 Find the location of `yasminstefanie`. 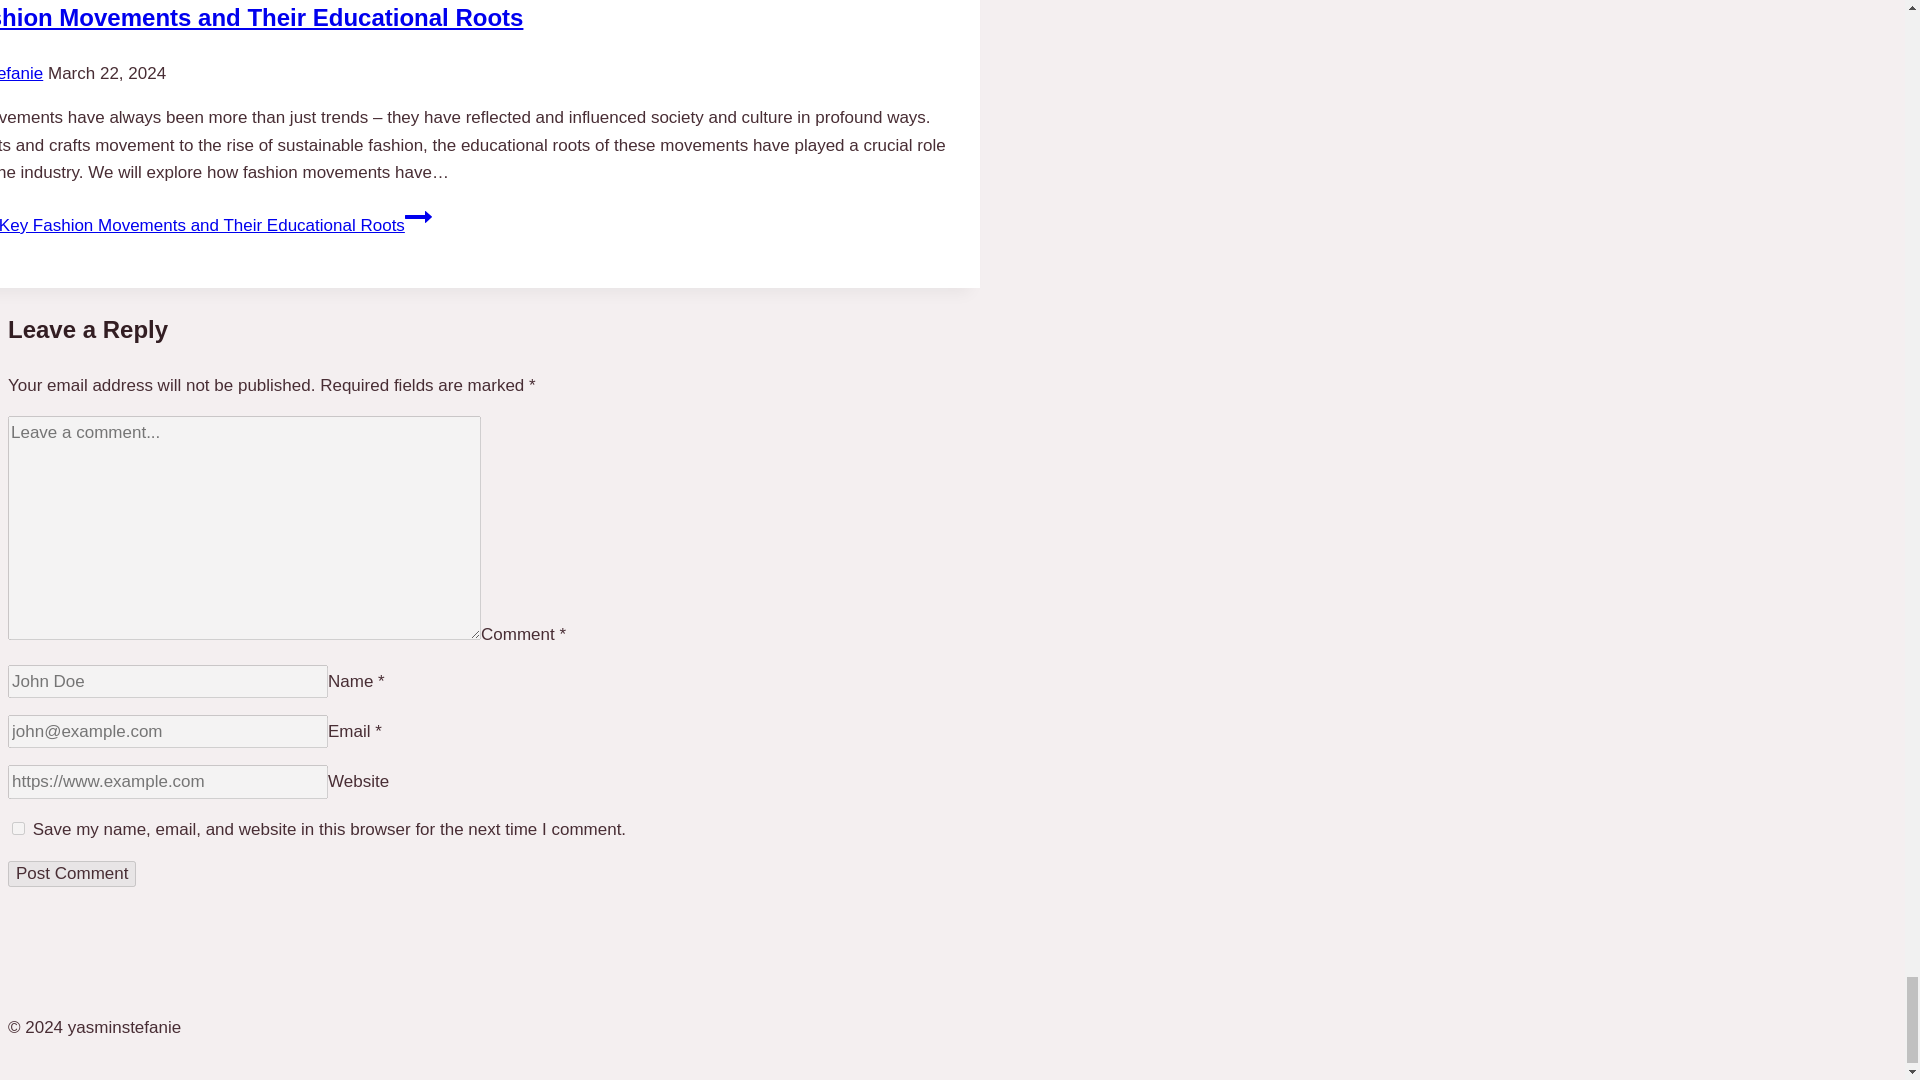

yasminstefanie is located at coordinates (21, 73).